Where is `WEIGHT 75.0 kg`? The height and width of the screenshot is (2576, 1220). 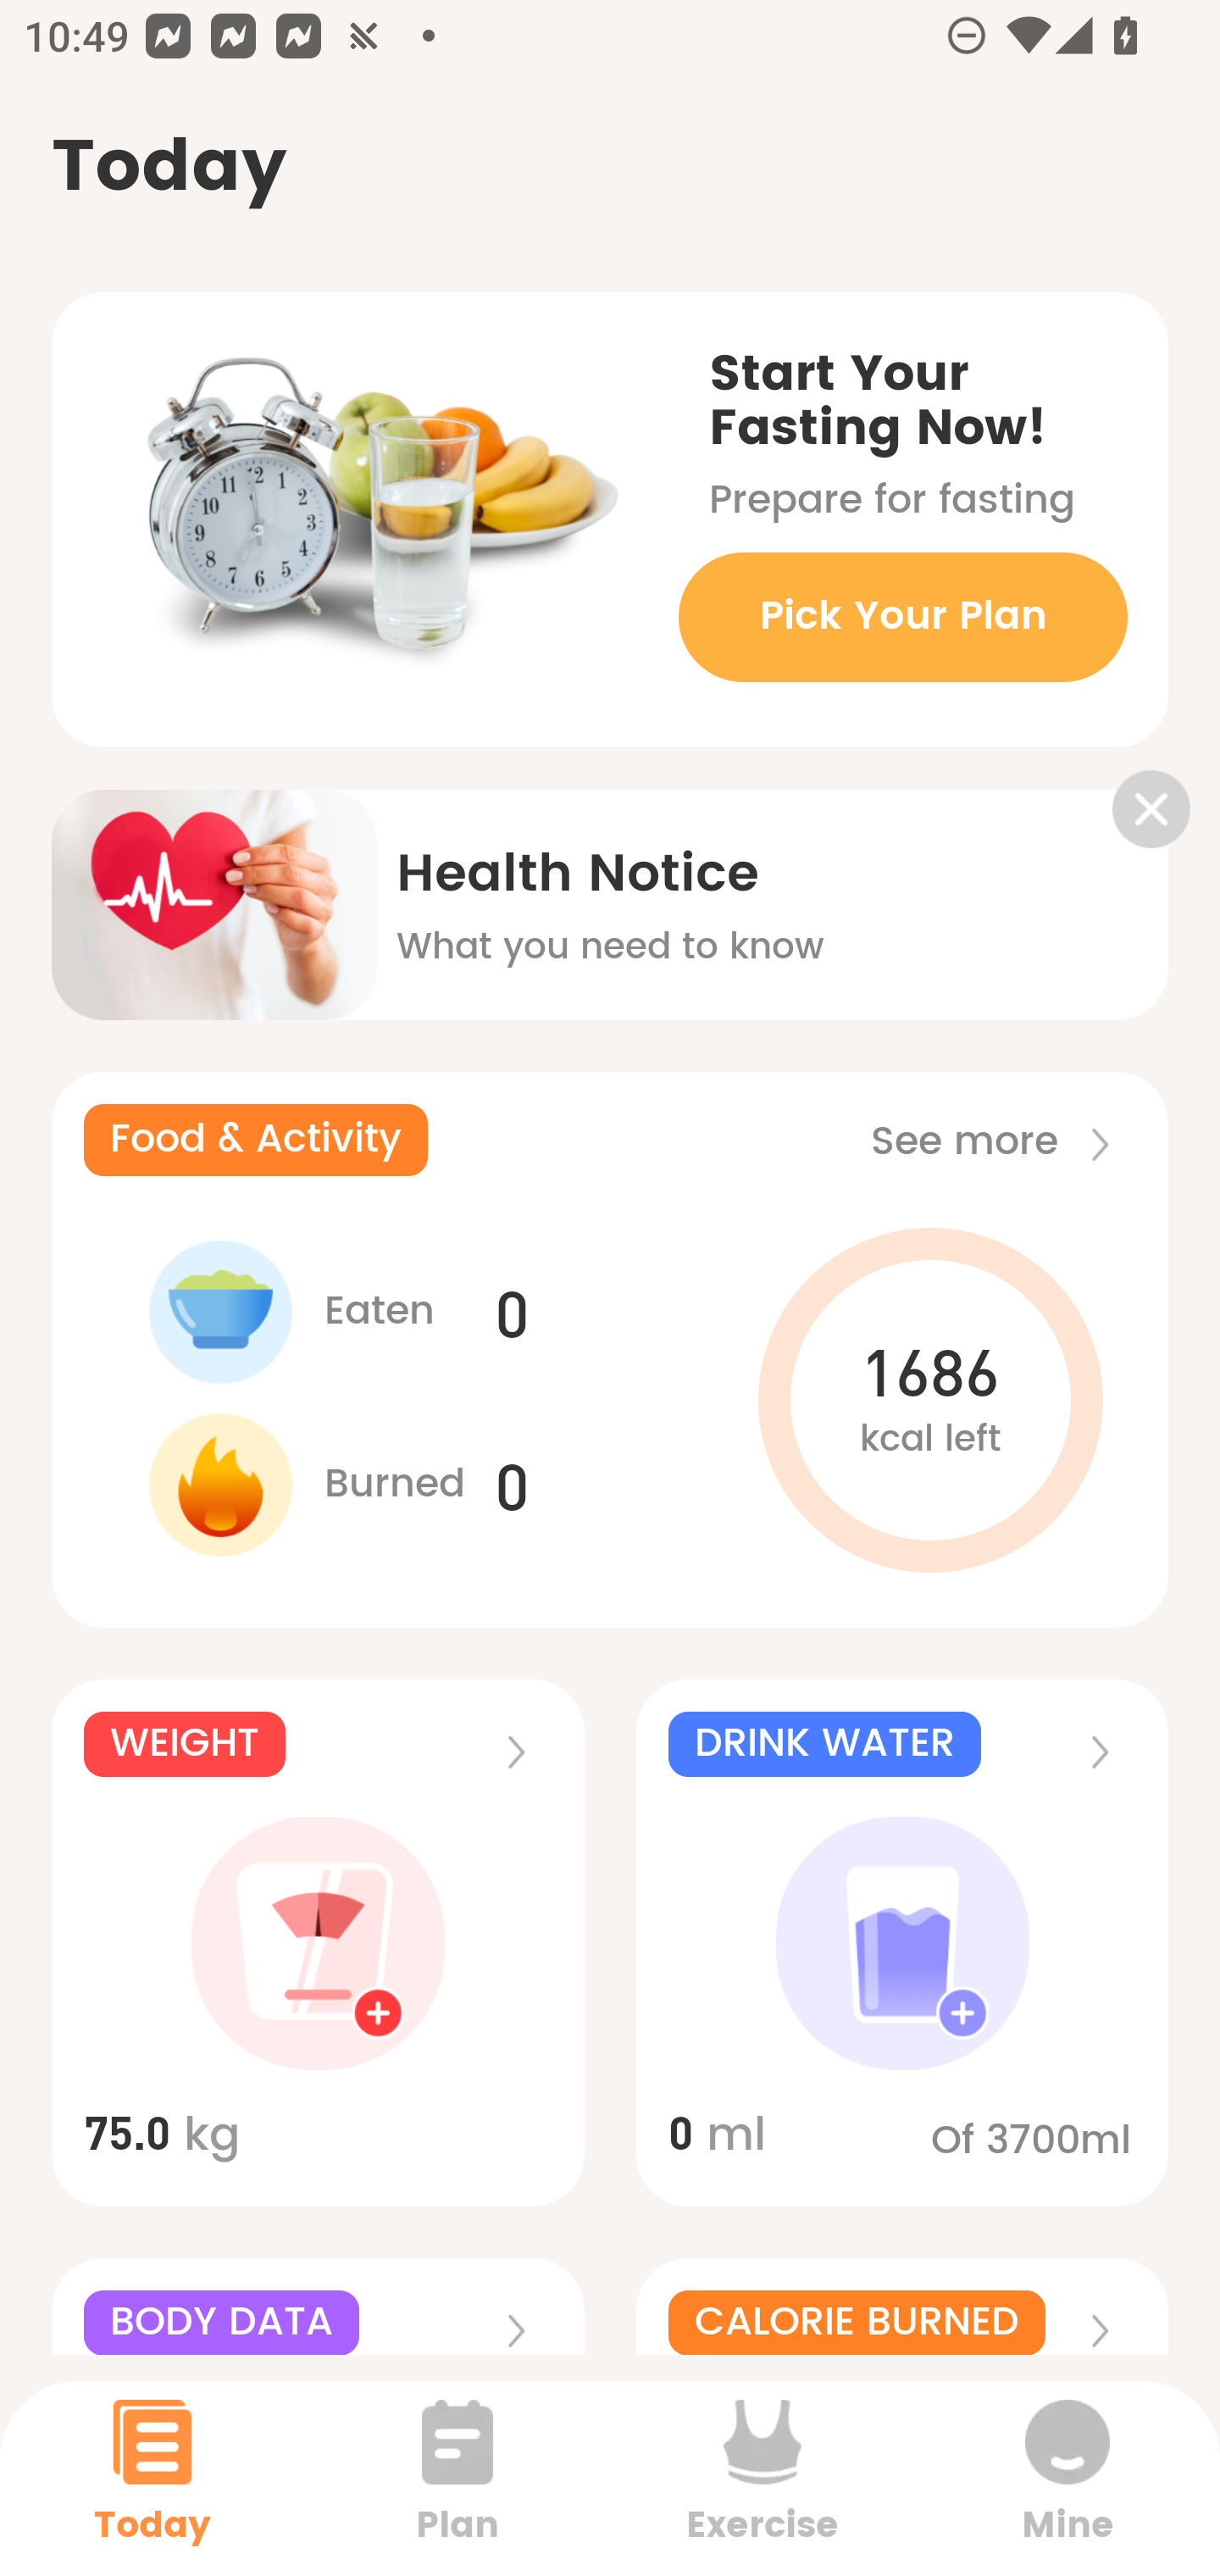 WEIGHT 75.0 kg is located at coordinates (317, 1944).